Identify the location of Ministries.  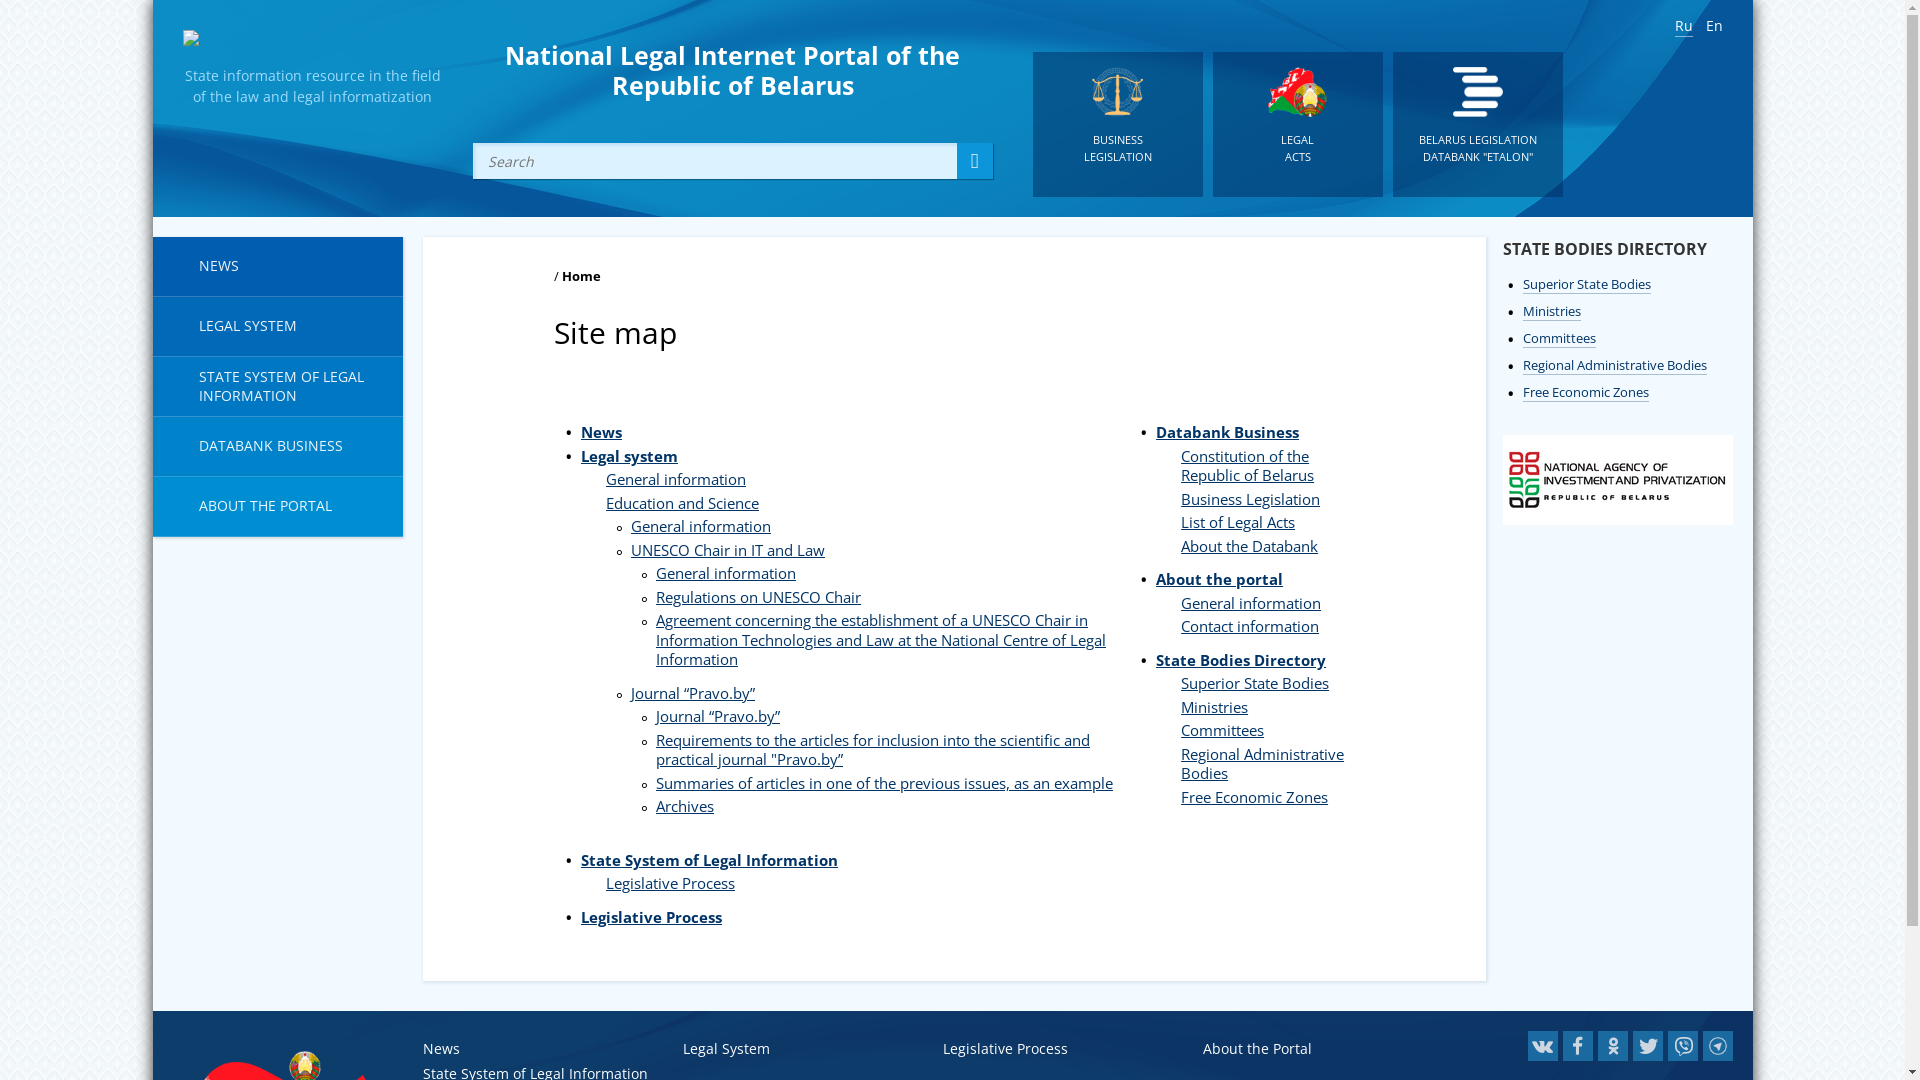
(1551, 312).